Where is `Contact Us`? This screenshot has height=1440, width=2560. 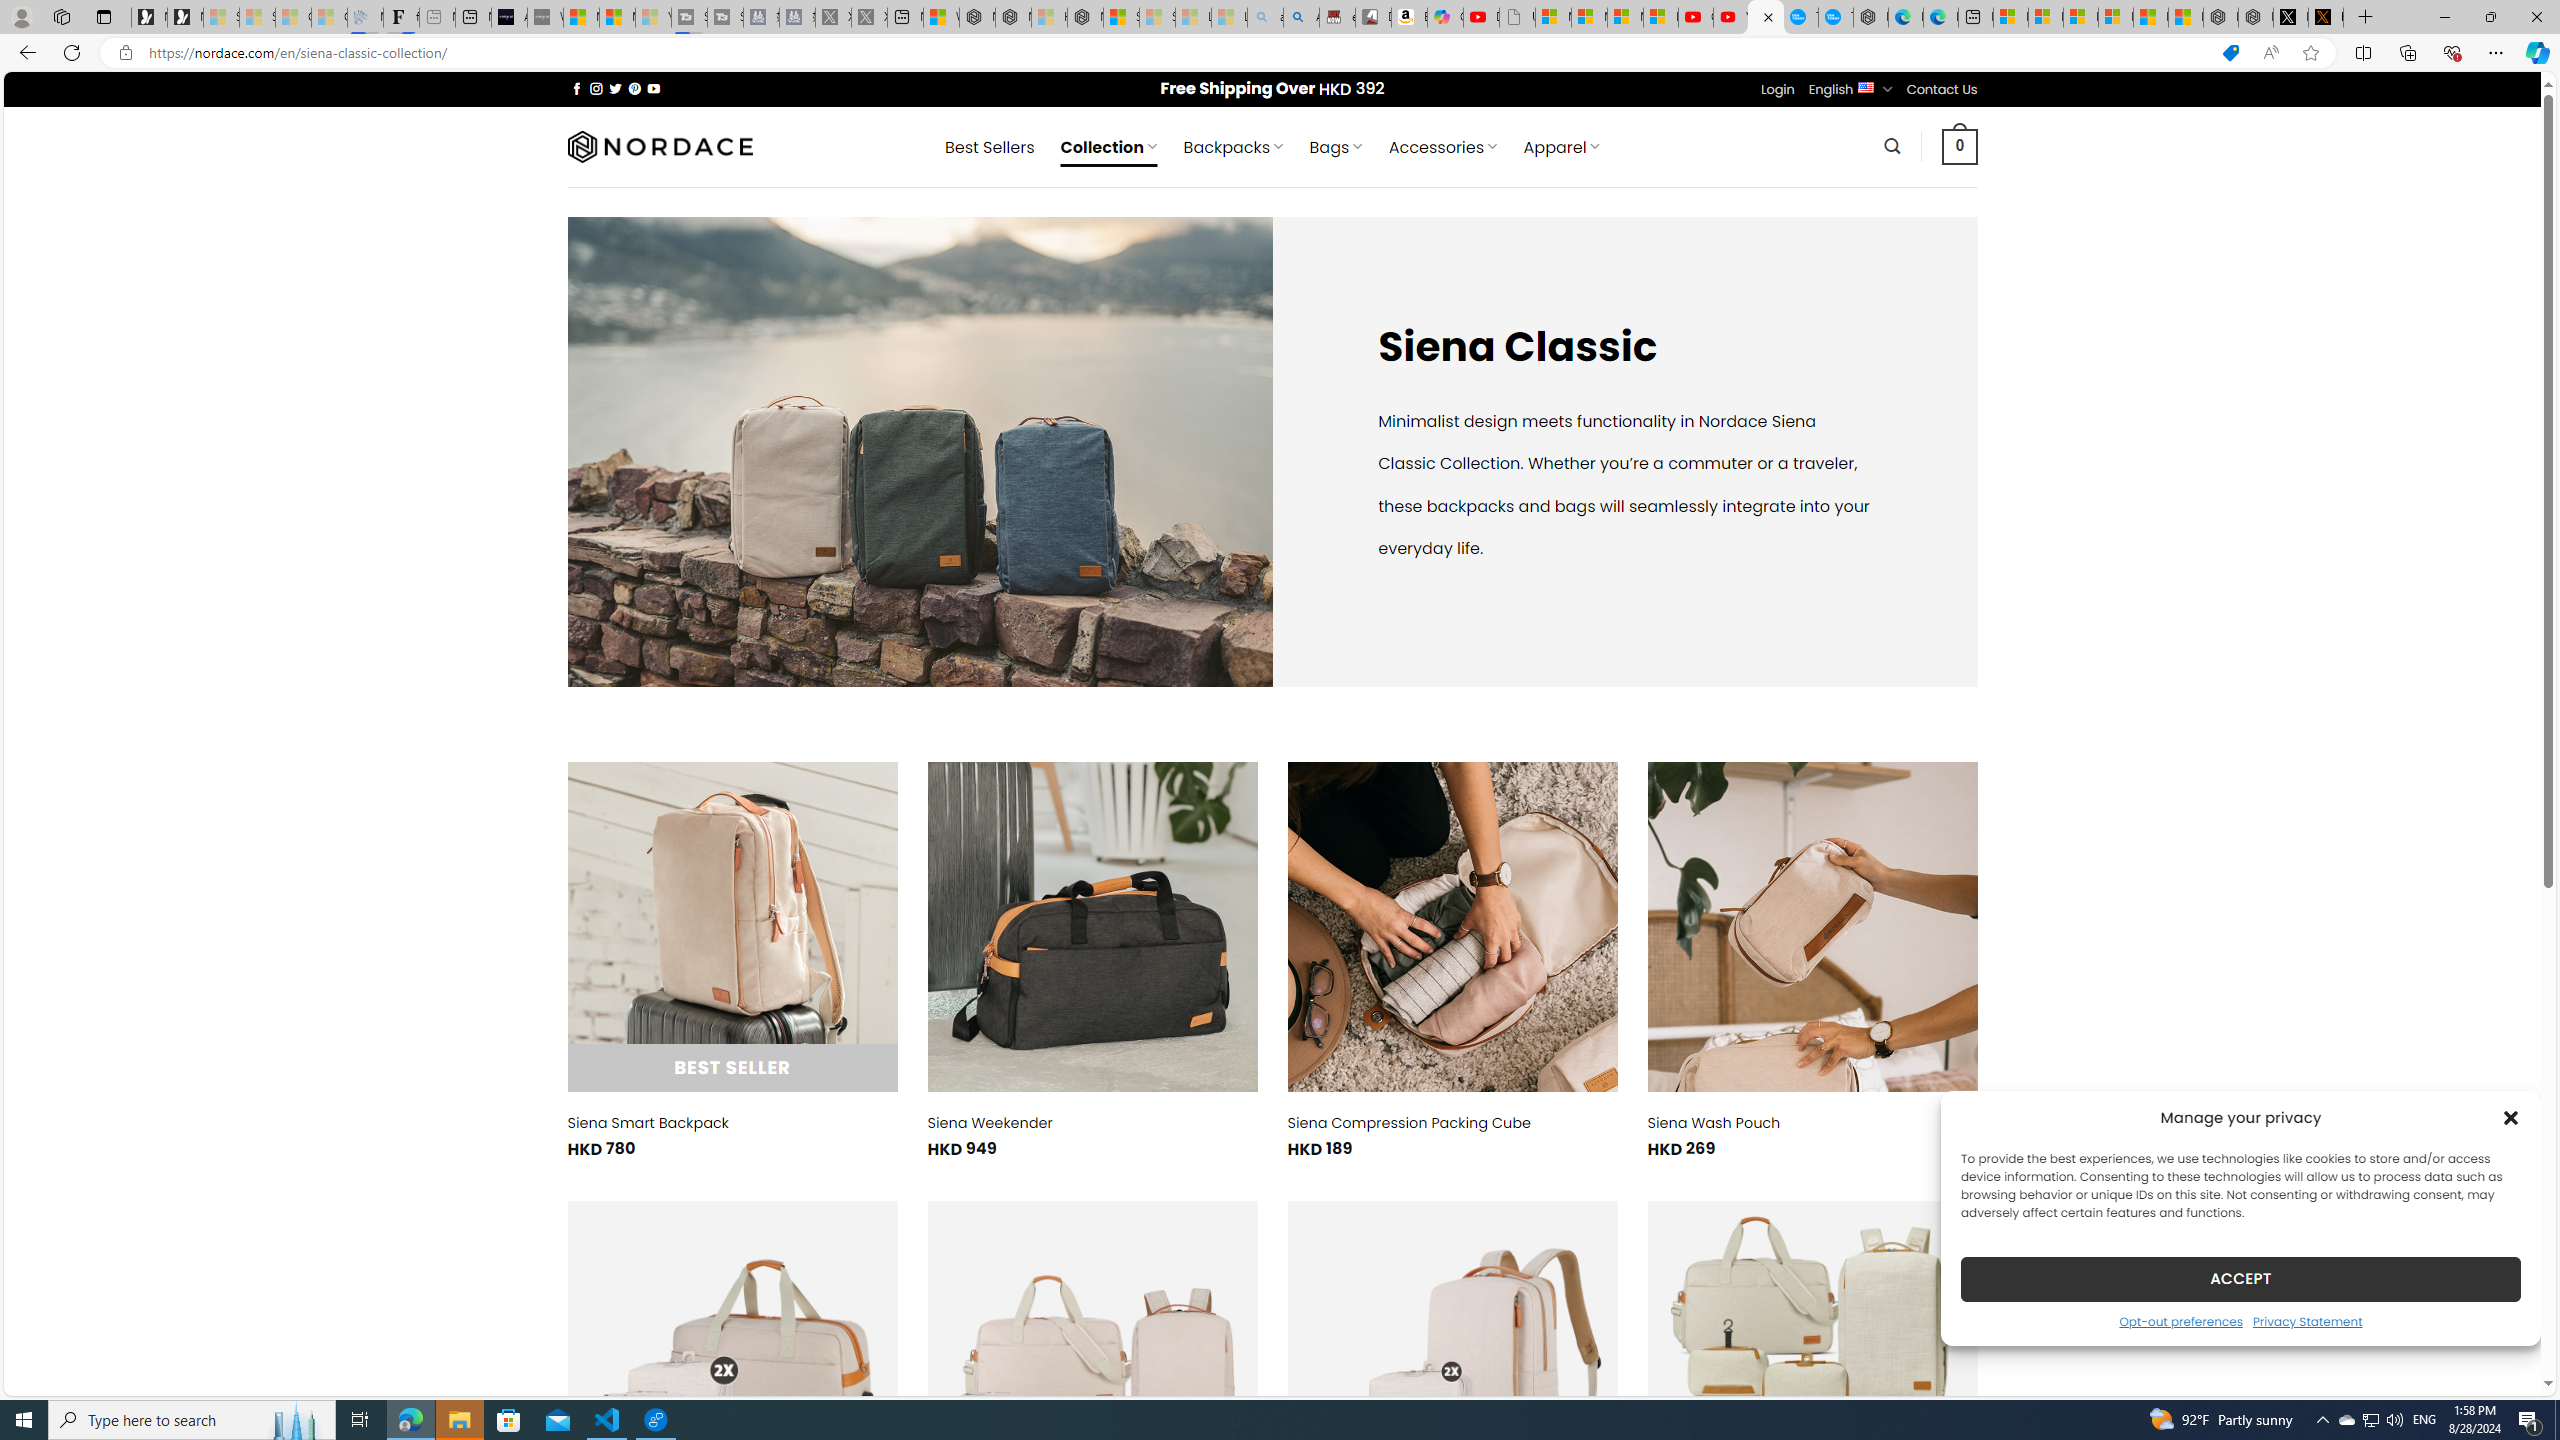 Contact Us is located at coordinates (1942, 89).